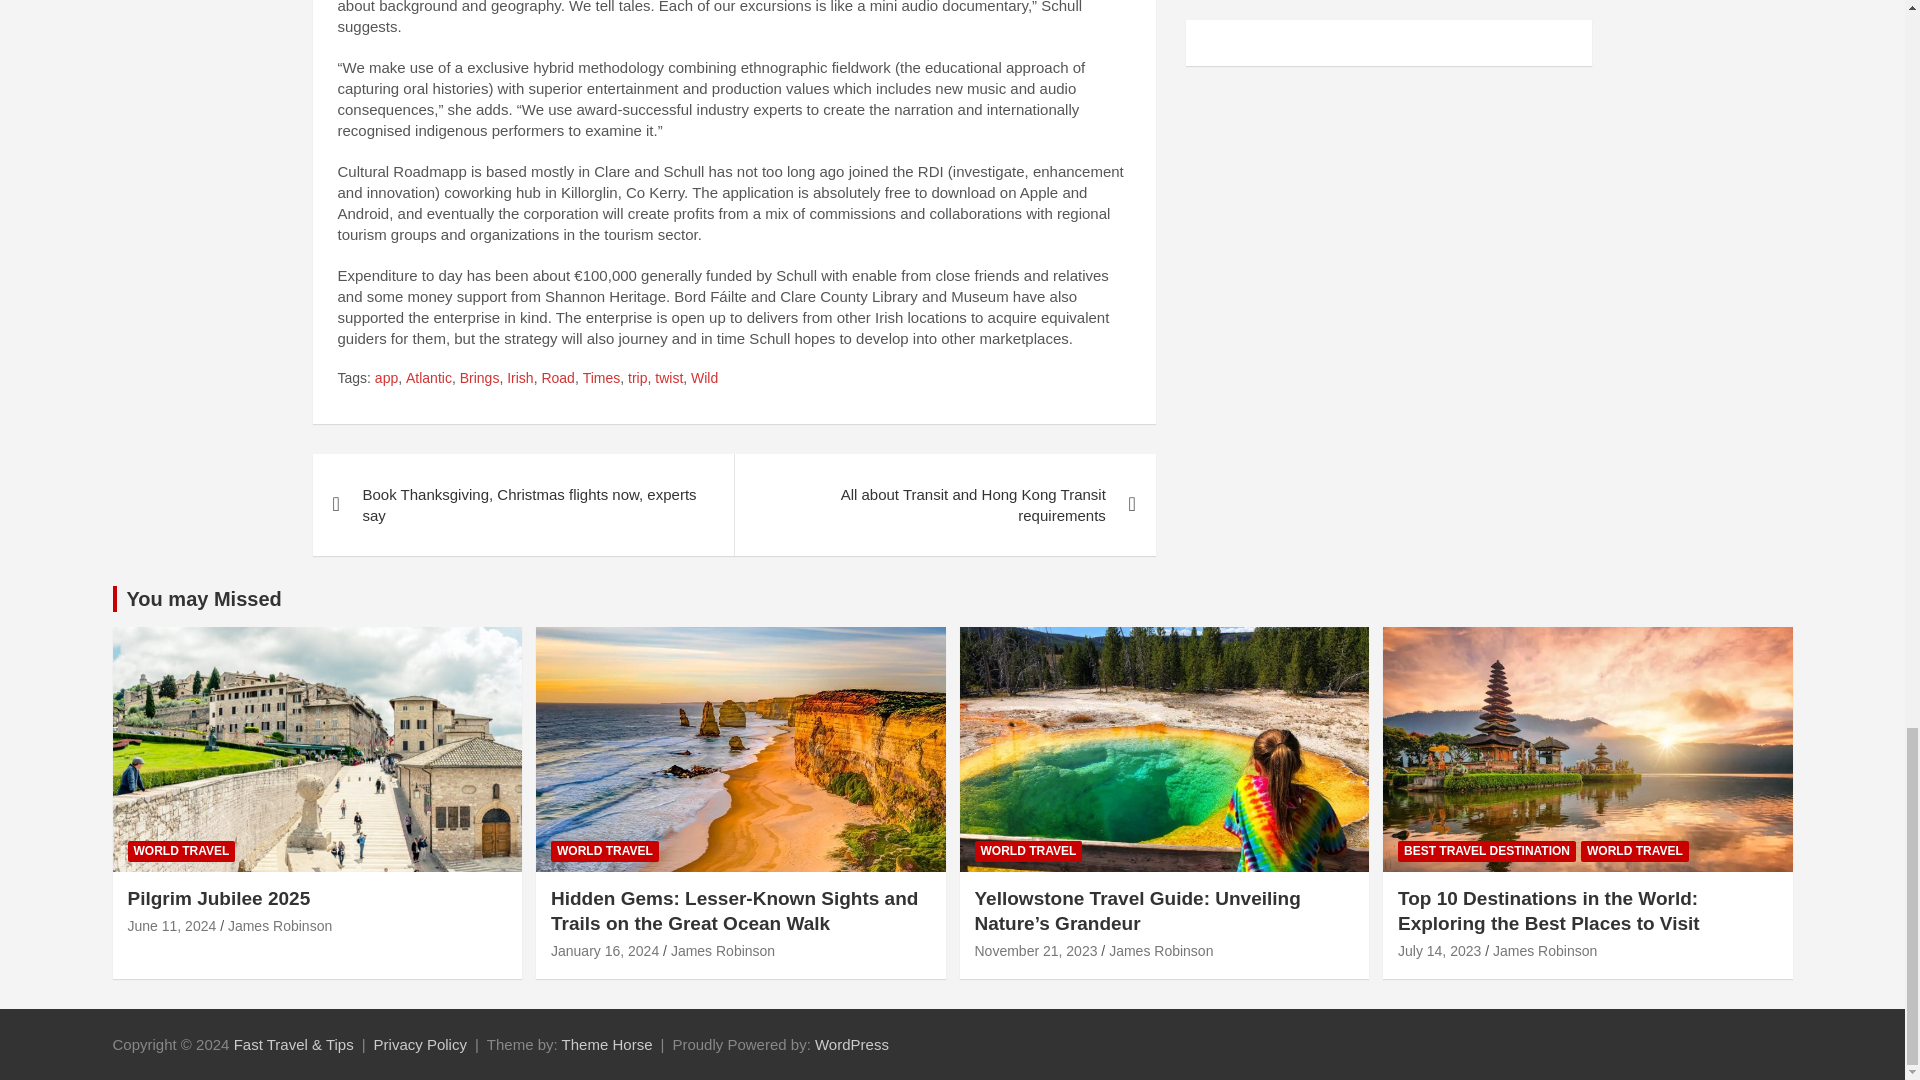 The height and width of the screenshot is (1080, 1920). Describe the element at coordinates (637, 378) in the screenshot. I see `trip` at that location.